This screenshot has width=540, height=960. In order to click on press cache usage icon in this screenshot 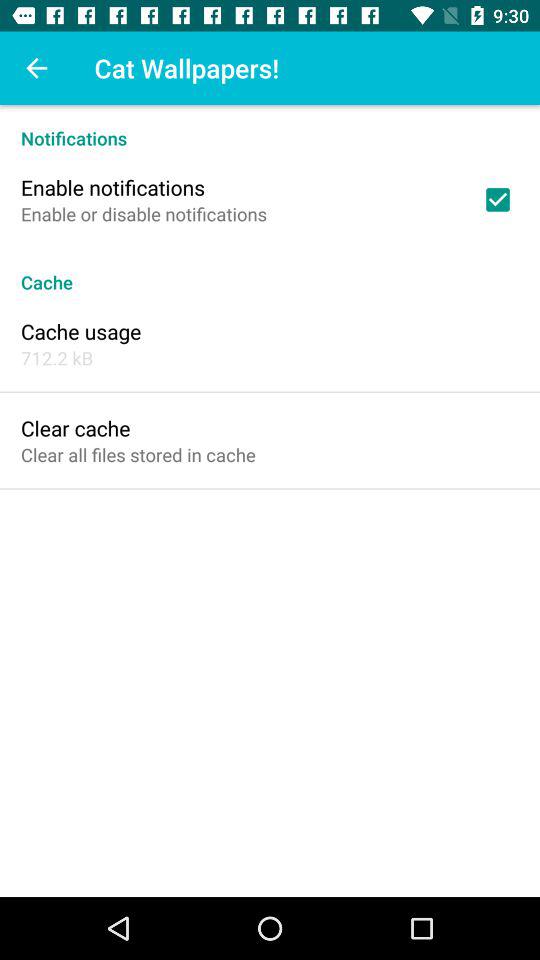, I will do `click(81, 331)`.